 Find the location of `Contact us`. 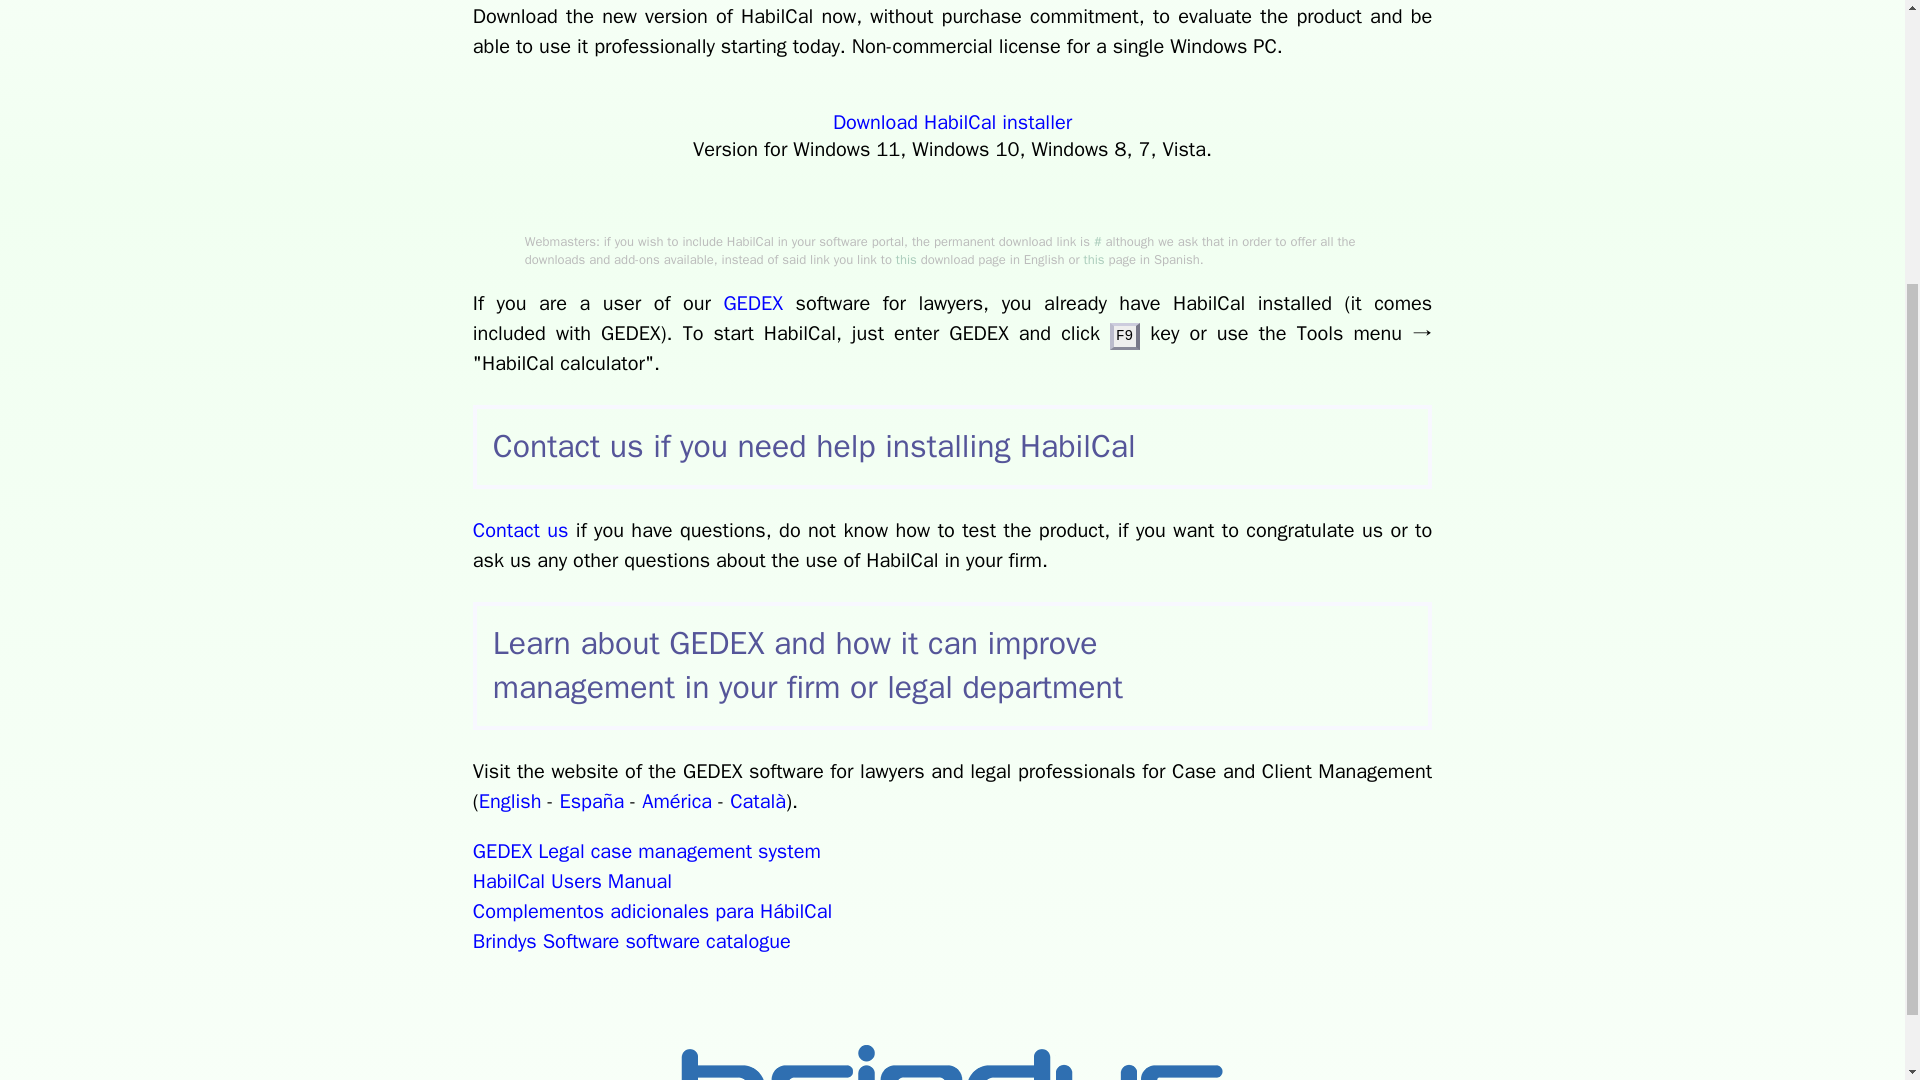

Contact us is located at coordinates (520, 530).